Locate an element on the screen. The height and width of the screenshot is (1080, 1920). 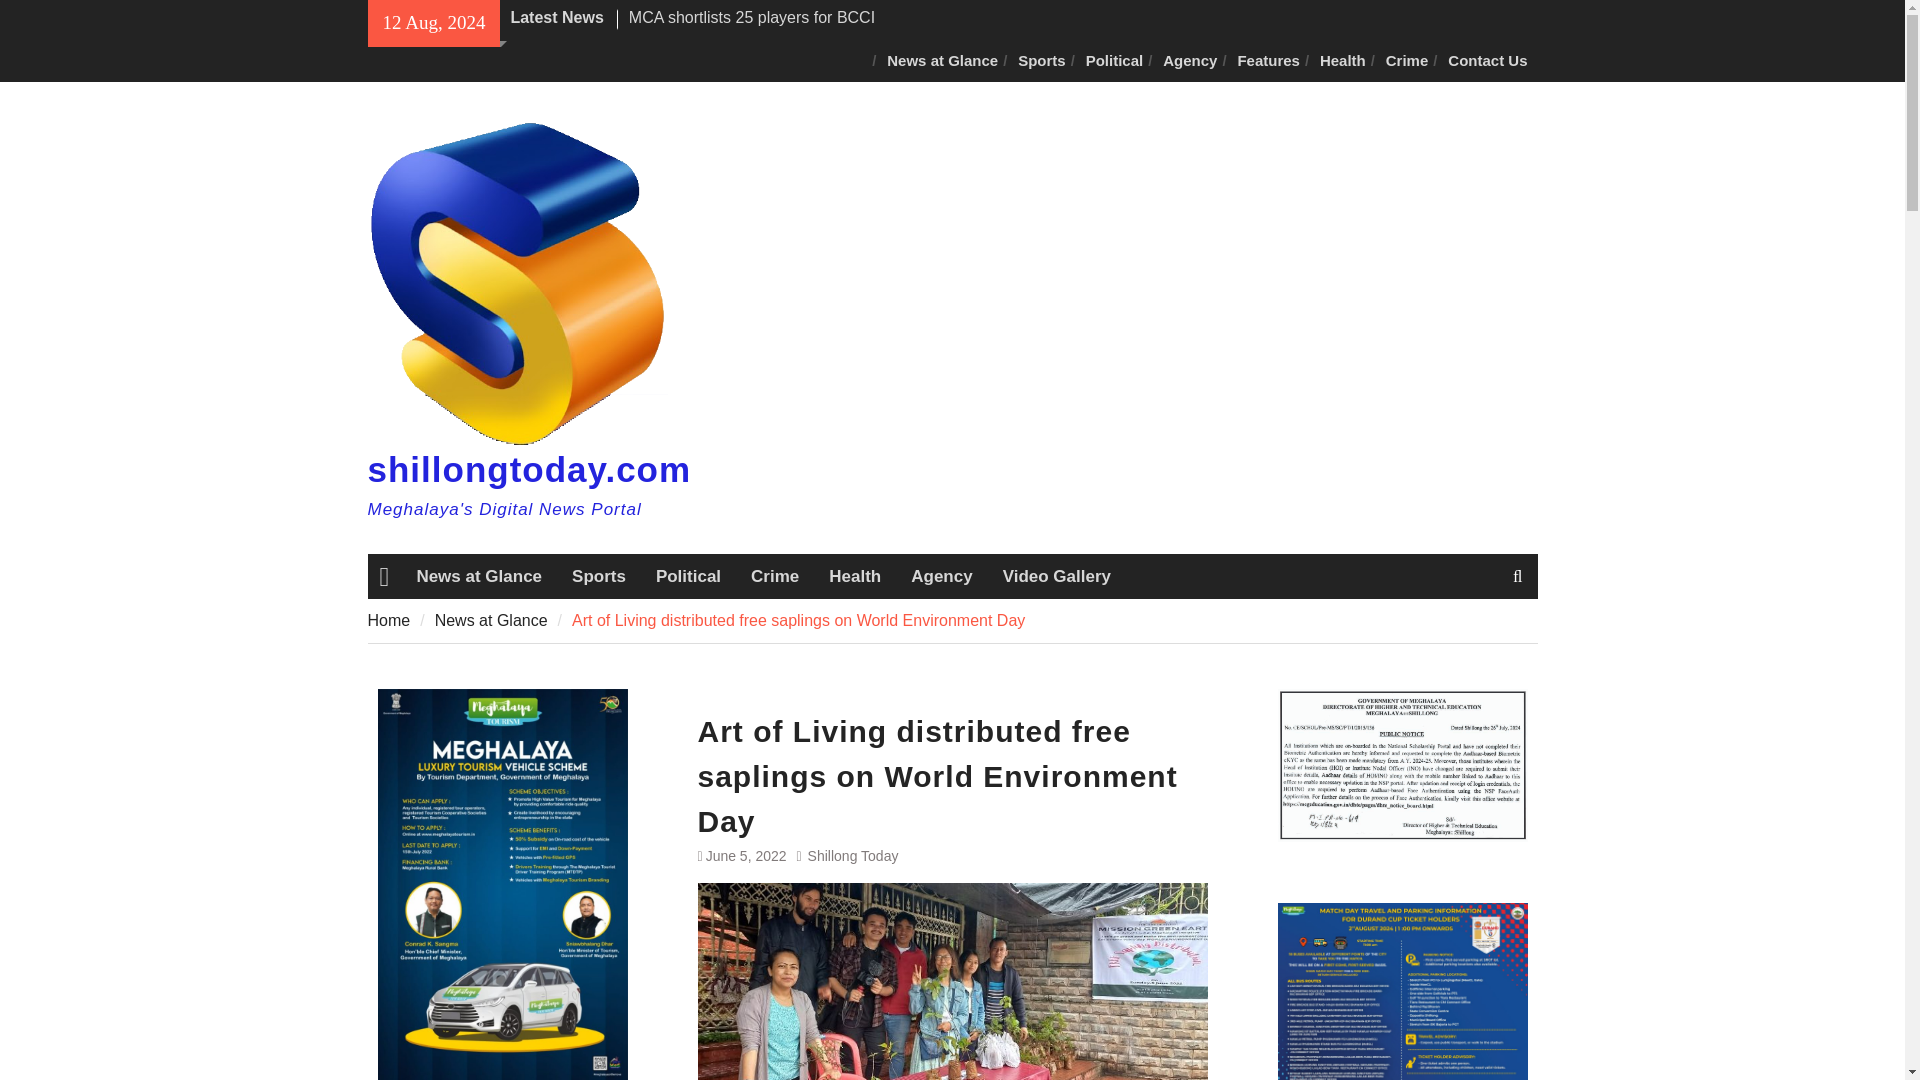
Features is located at coordinates (1268, 62).